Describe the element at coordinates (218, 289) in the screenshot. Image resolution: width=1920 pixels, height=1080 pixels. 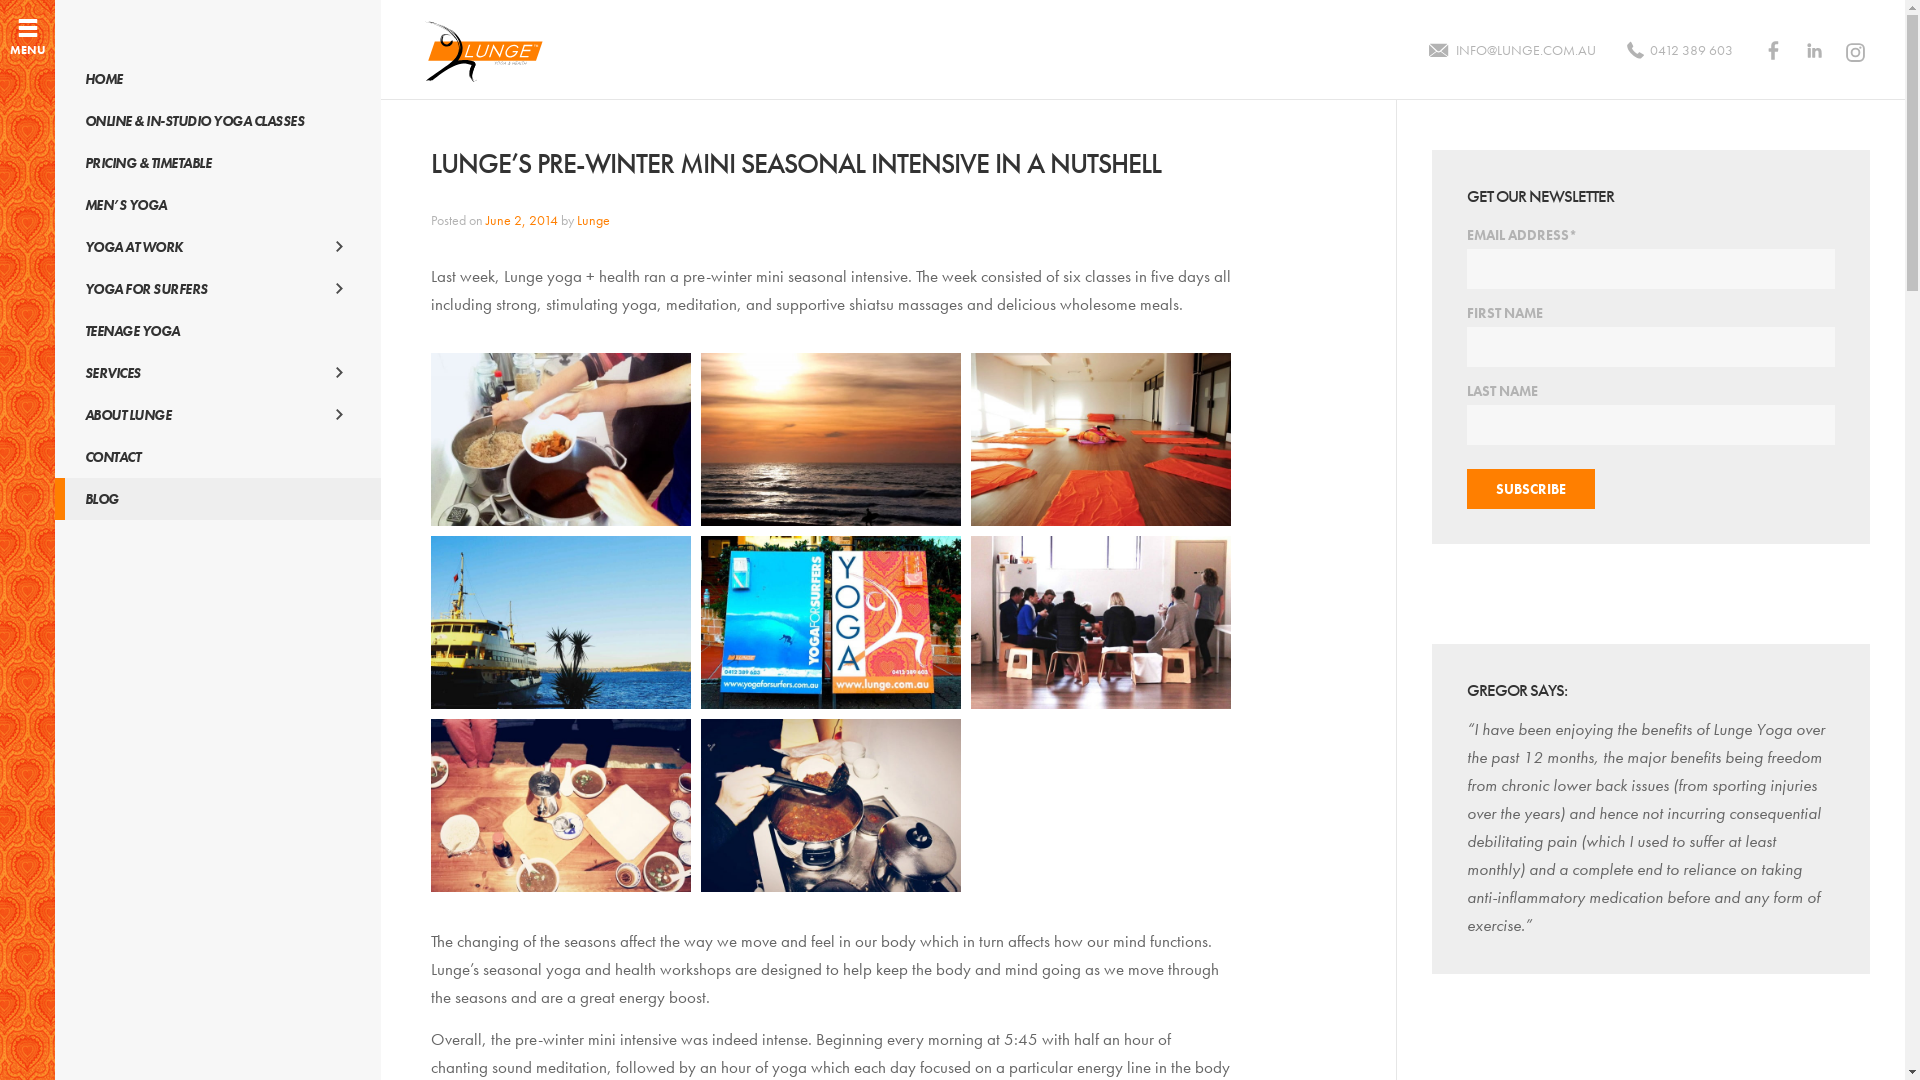
I see `YOGA FOR SURFERS` at that location.